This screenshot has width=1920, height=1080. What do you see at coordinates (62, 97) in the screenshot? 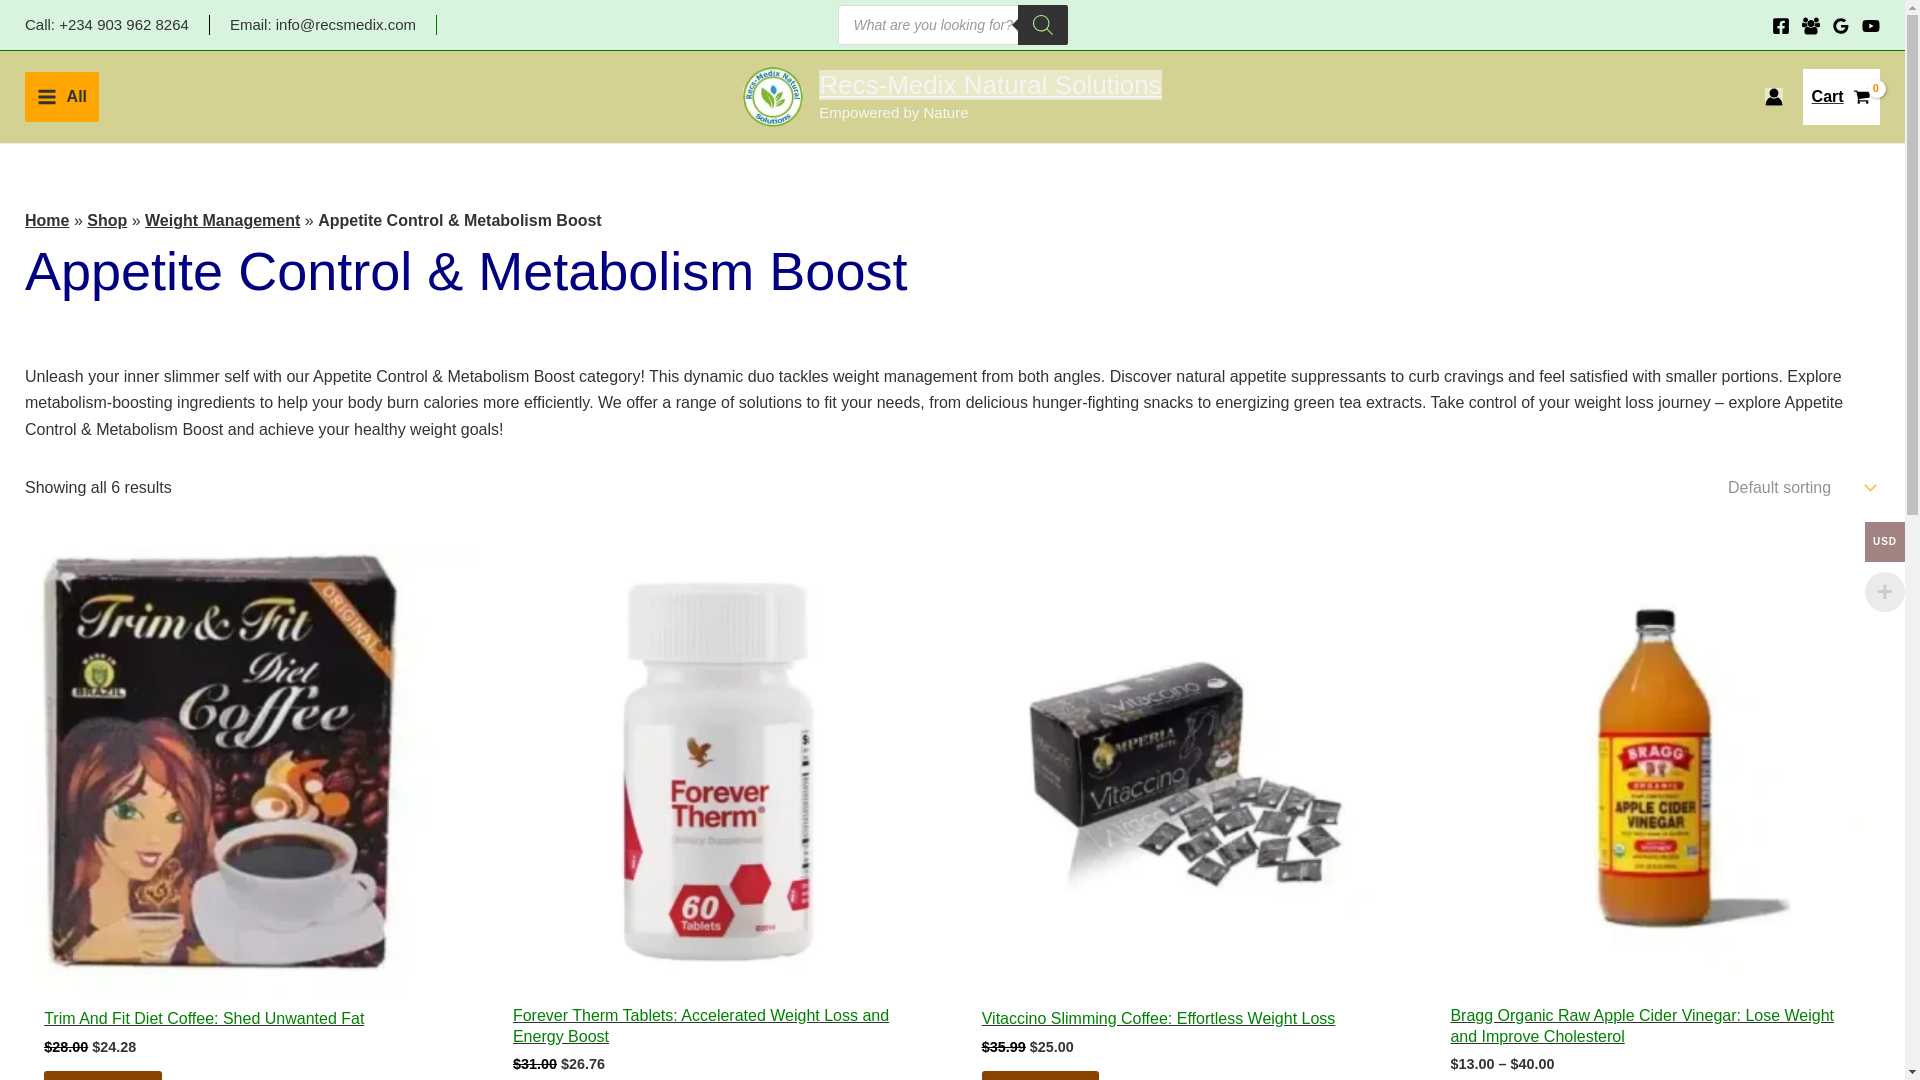
I see `Recs-Medix Natural Solutions` at bounding box center [62, 97].